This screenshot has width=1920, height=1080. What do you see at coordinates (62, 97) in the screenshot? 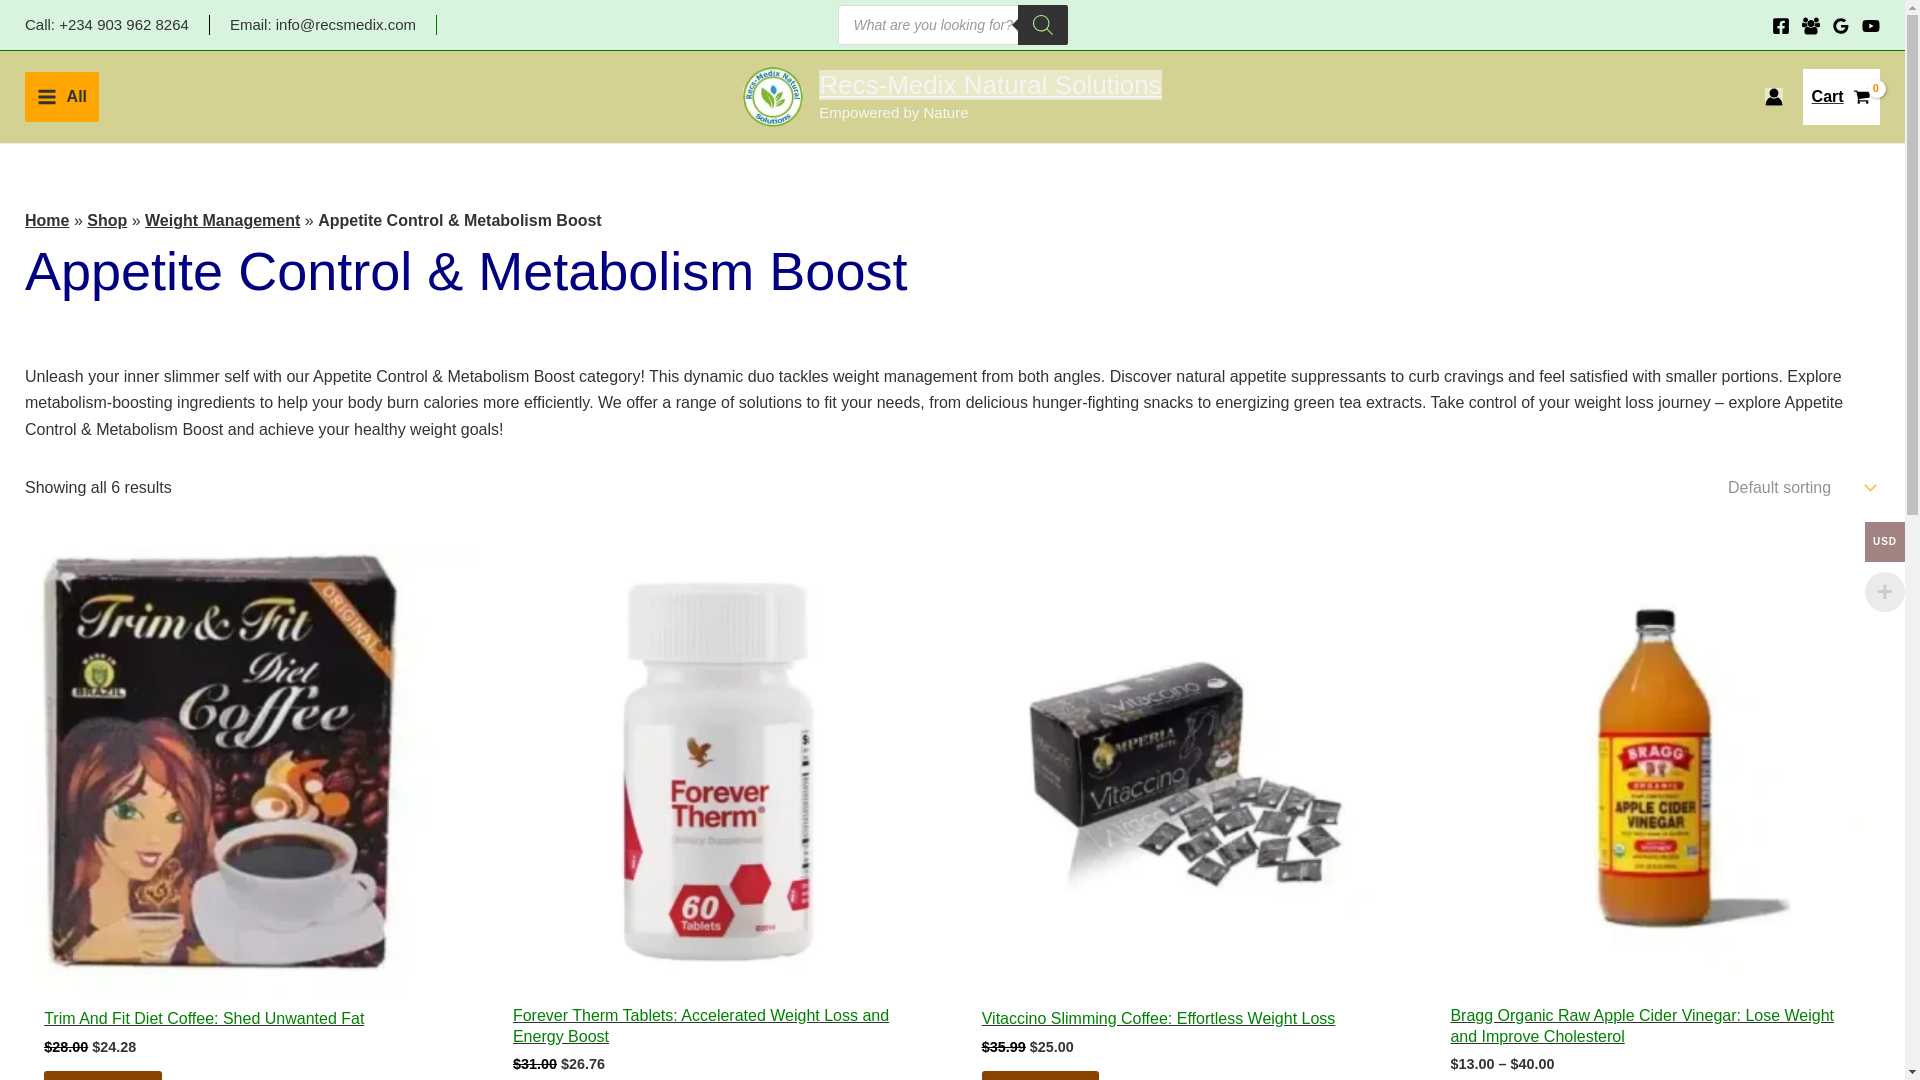
I see `Recs-Medix Natural Solutions` at bounding box center [62, 97].